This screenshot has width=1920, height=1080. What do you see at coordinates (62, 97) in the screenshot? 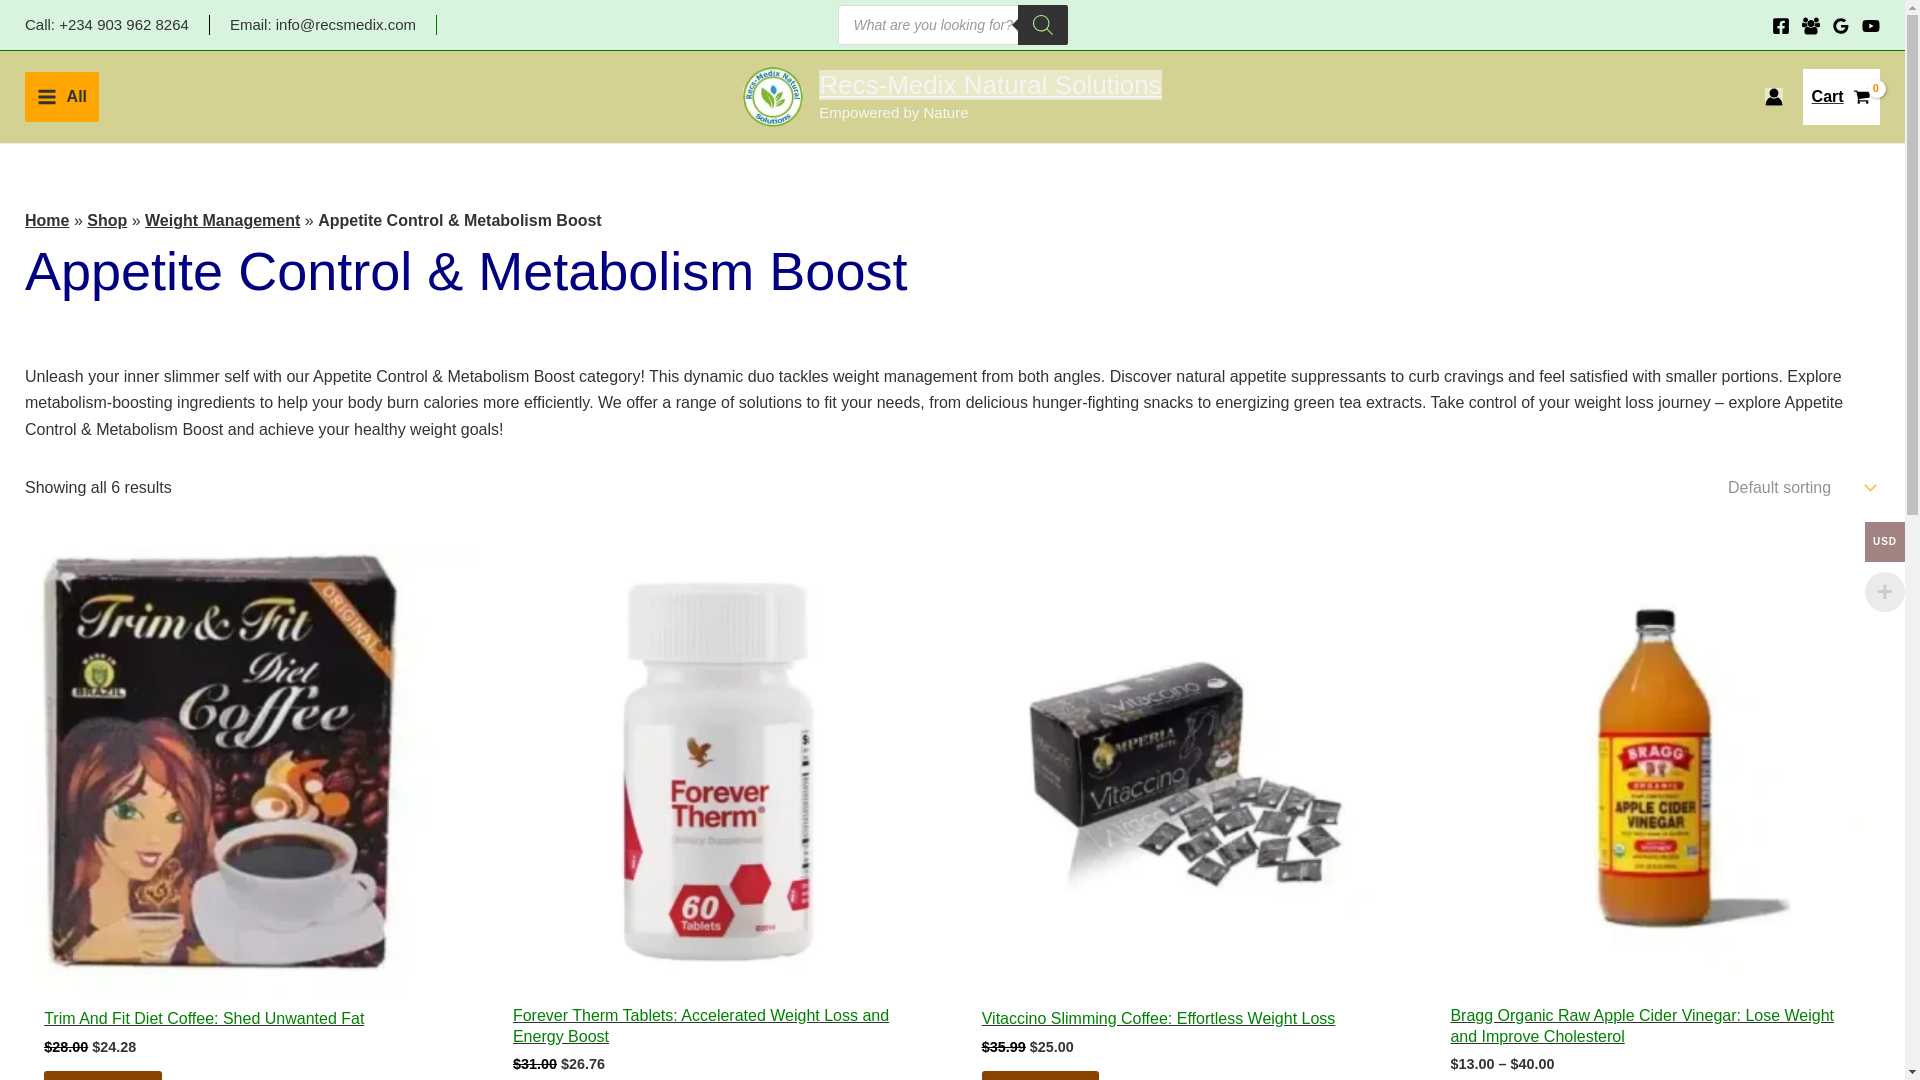
I see `Recs-Medix Natural Solutions` at bounding box center [62, 97].